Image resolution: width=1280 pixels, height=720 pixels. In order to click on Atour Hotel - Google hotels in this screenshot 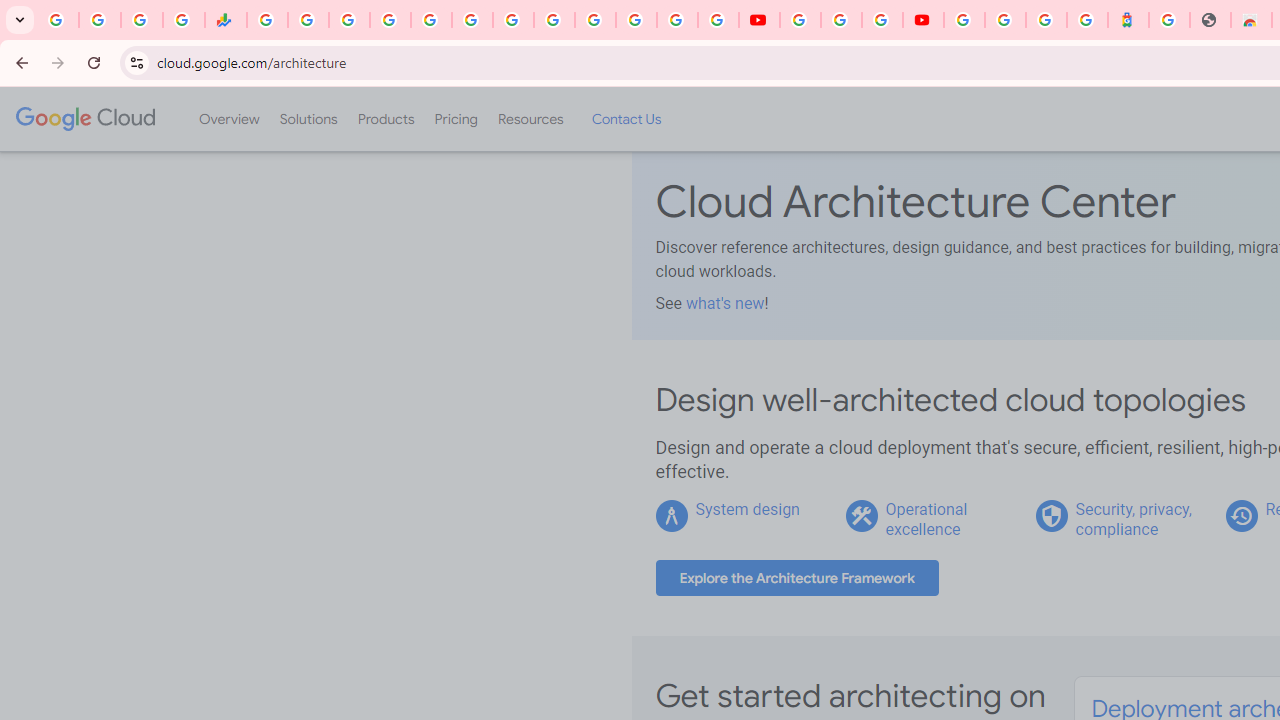, I will do `click(1128, 20)`.